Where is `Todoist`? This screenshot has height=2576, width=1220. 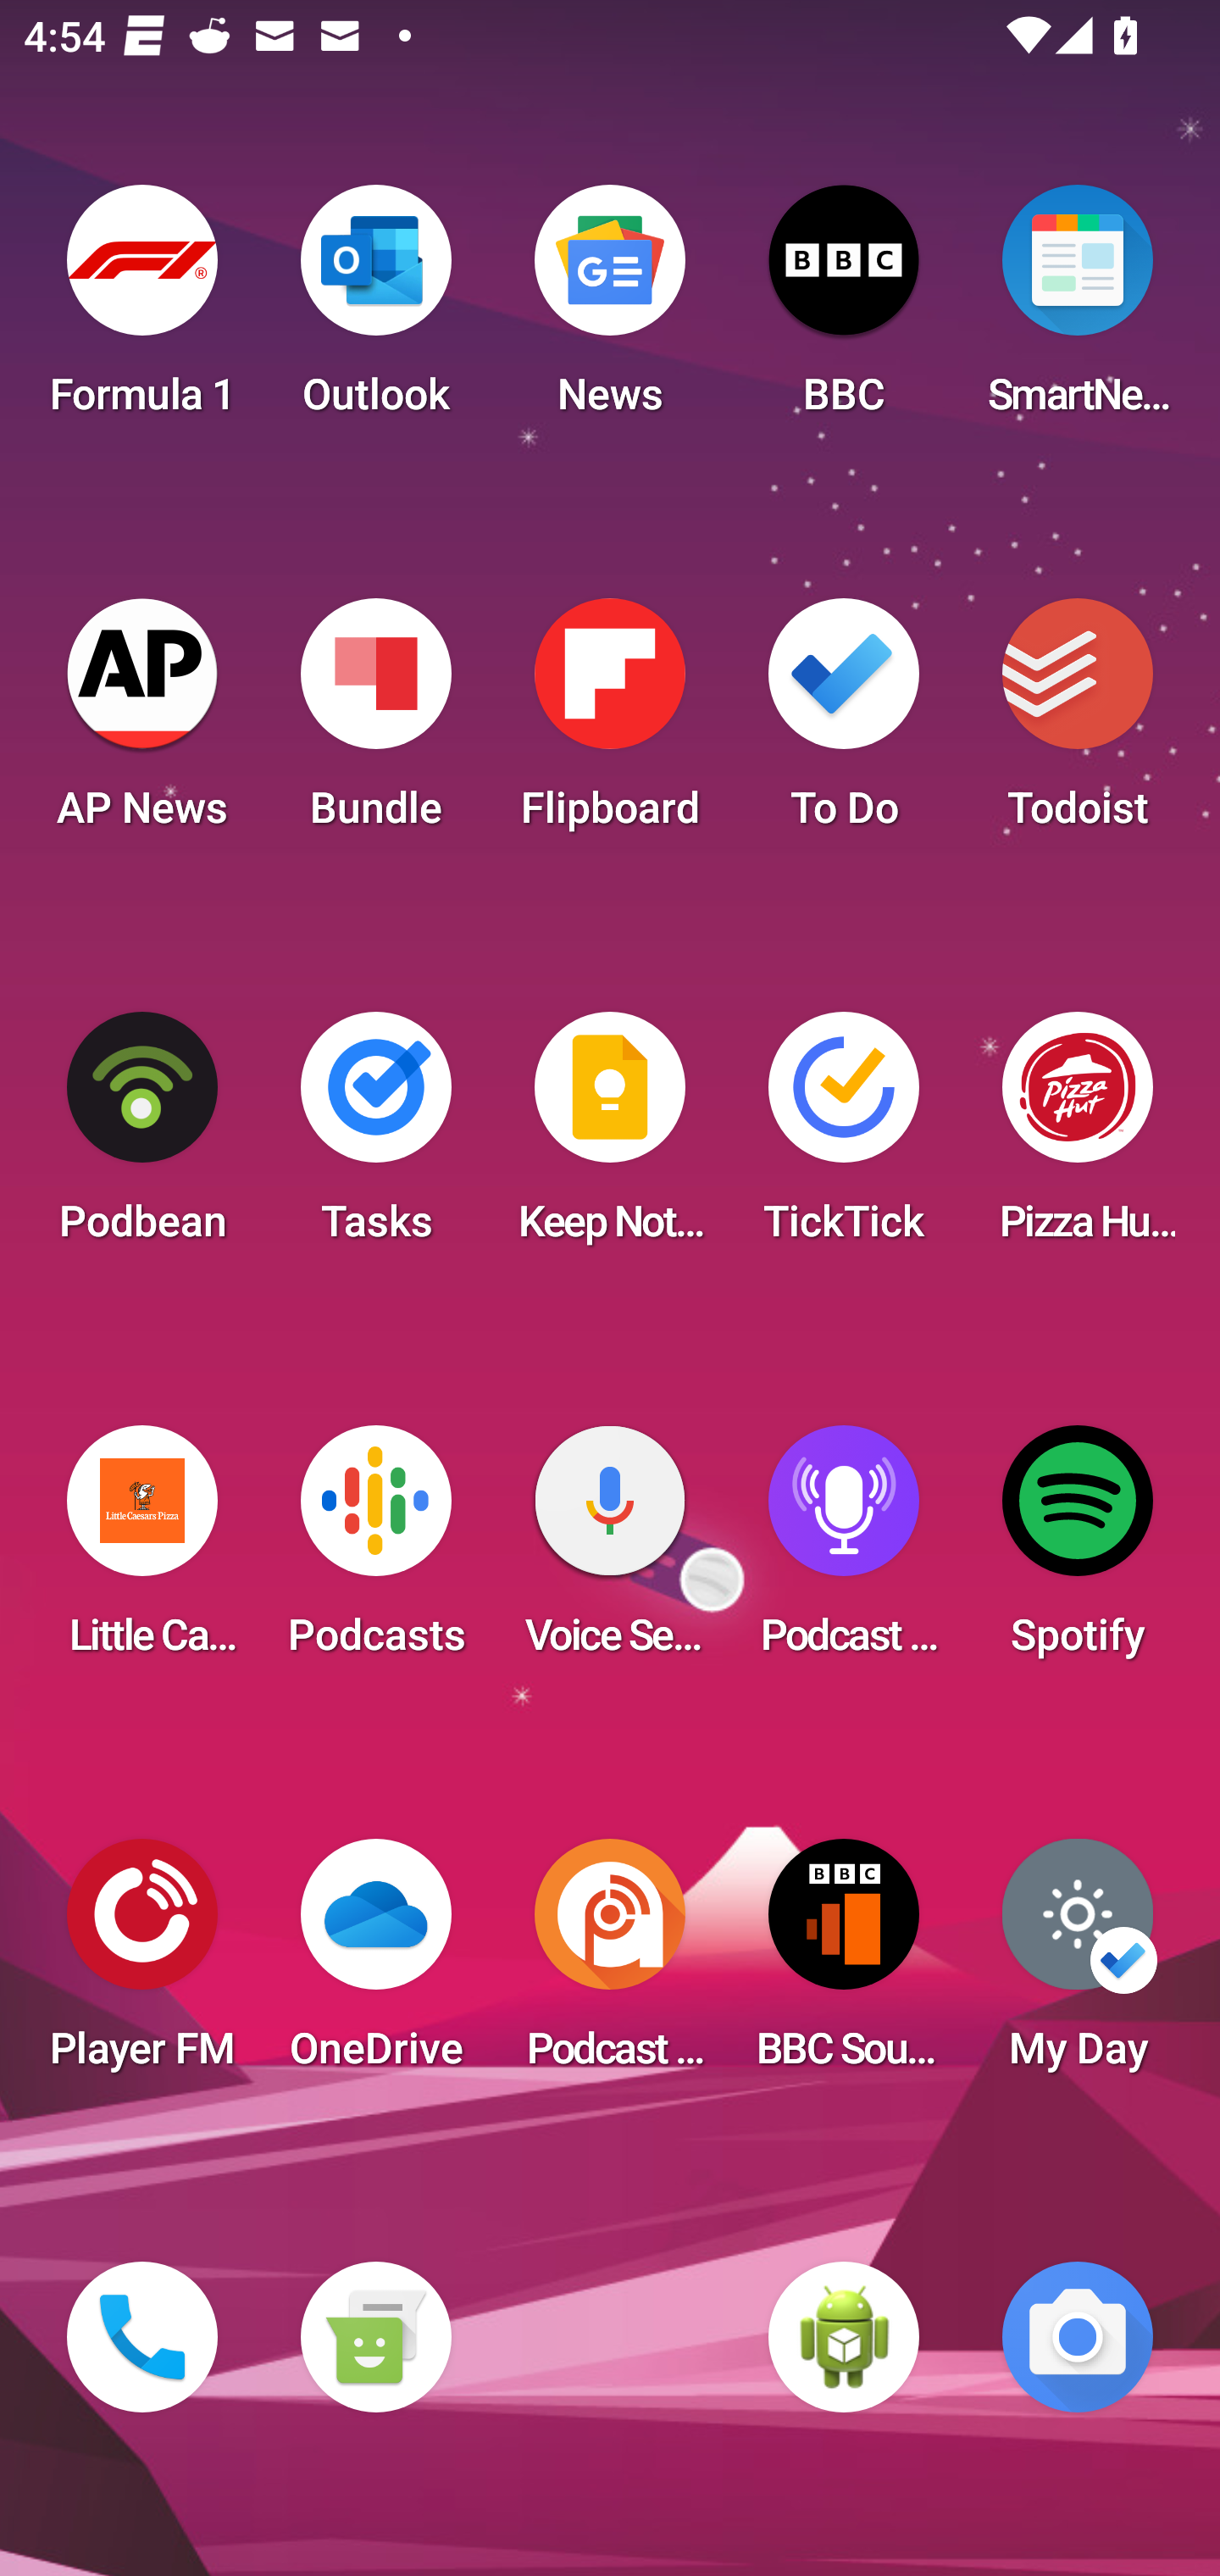 Todoist is located at coordinates (1078, 724).